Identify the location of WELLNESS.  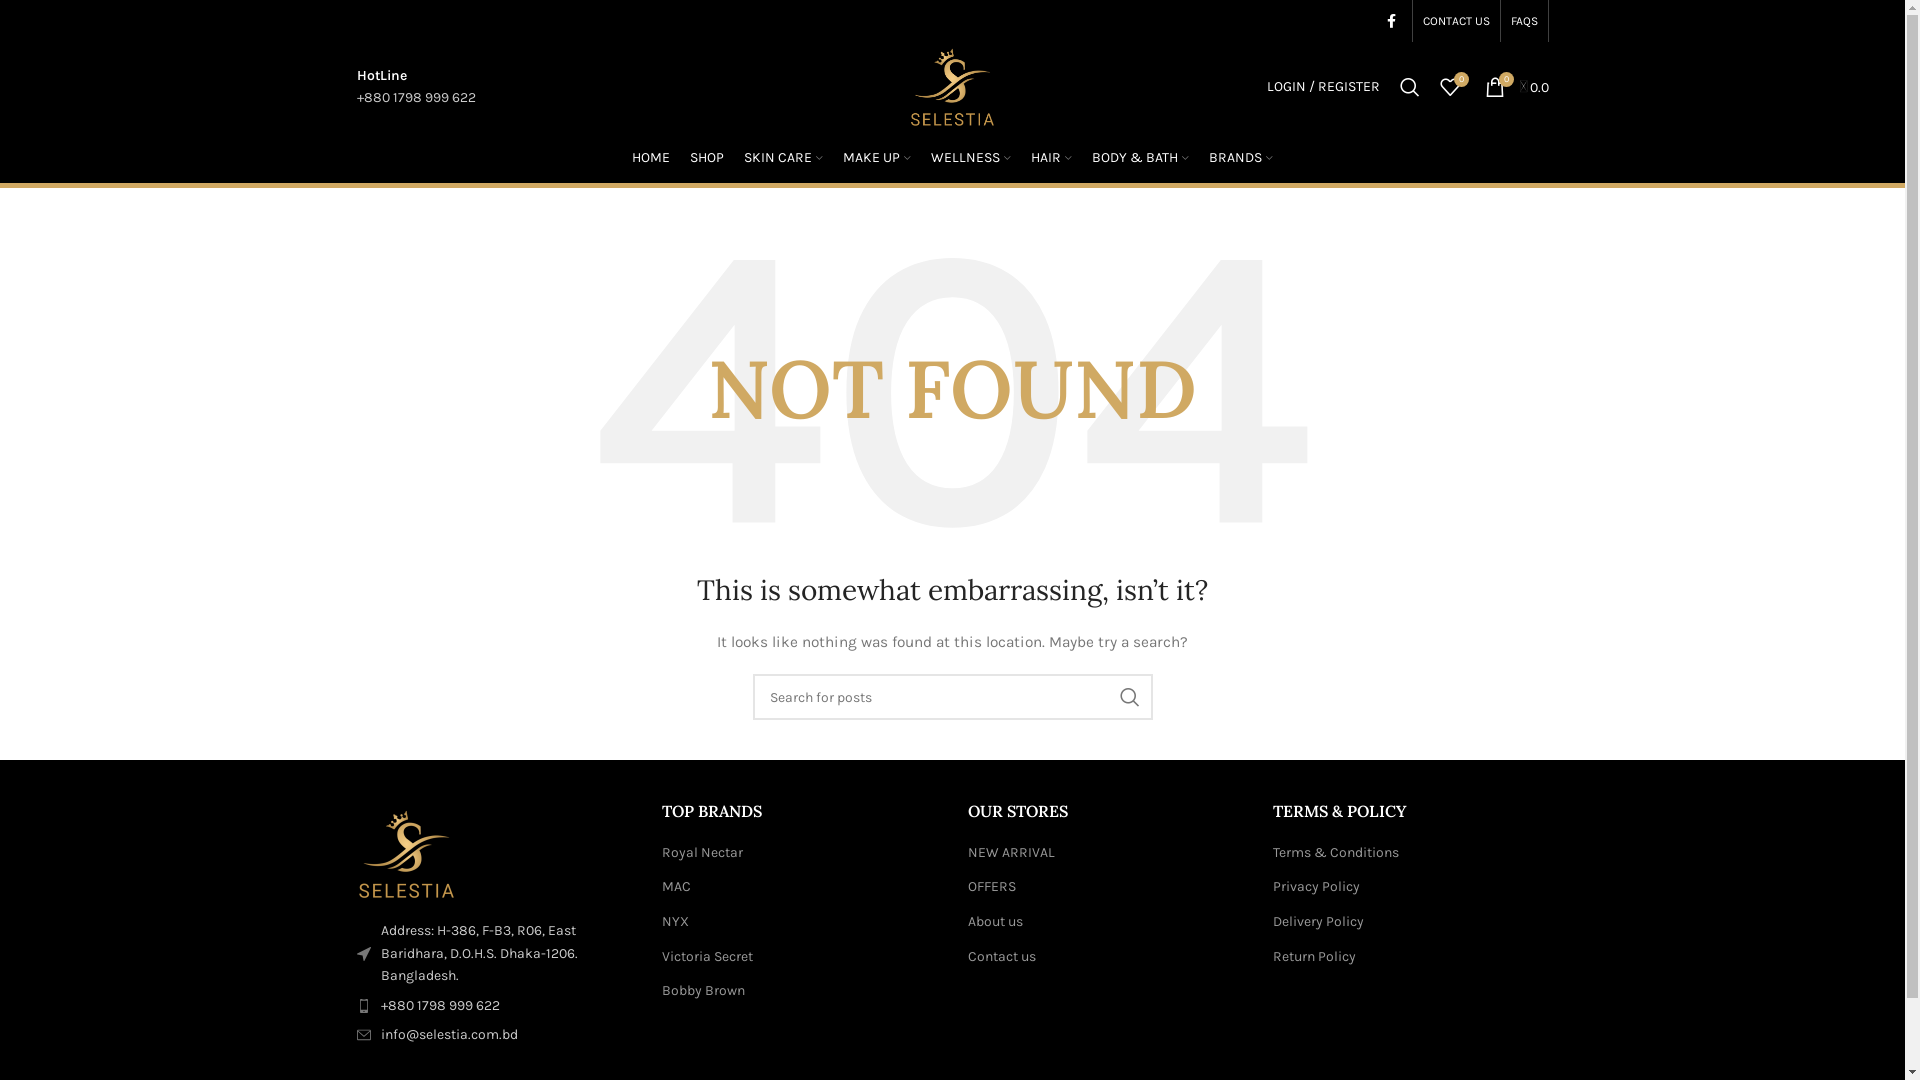
(971, 158).